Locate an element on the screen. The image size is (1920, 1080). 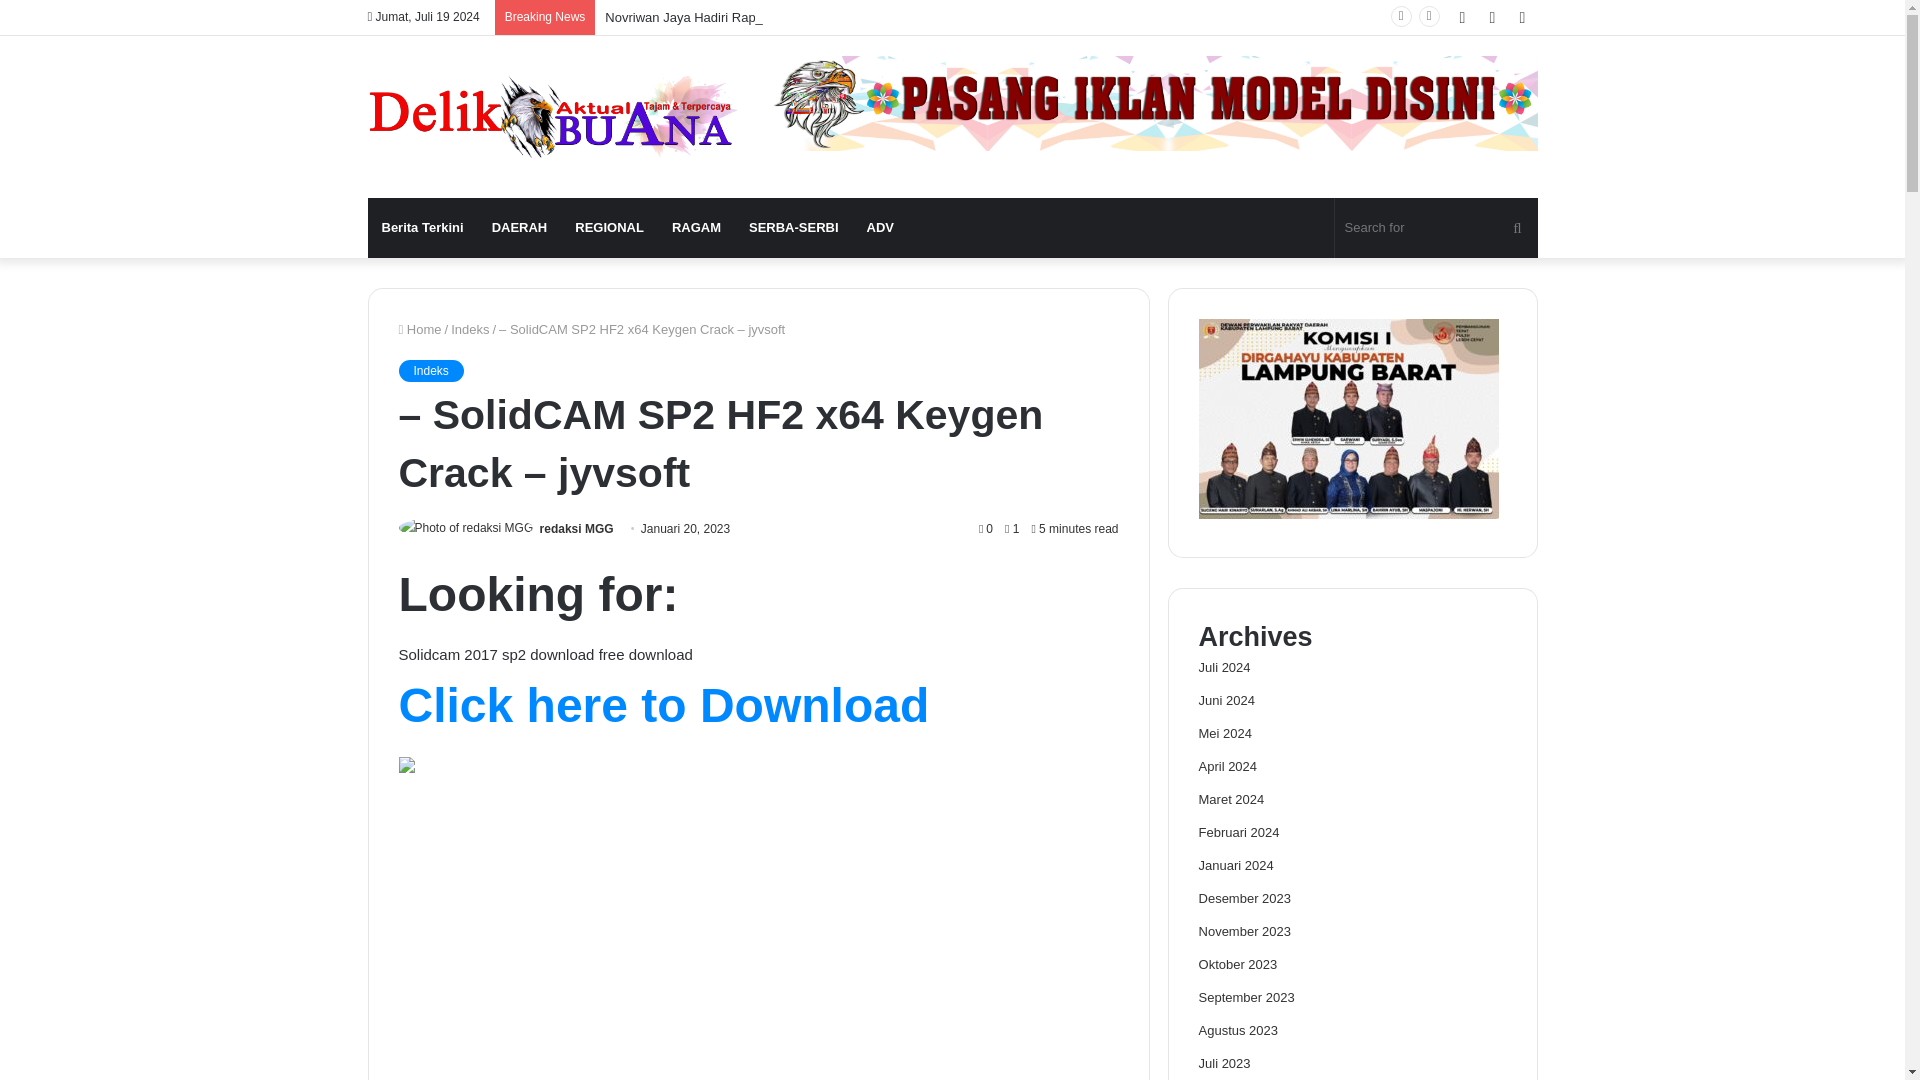
Indeks is located at coordinates (430, 370).